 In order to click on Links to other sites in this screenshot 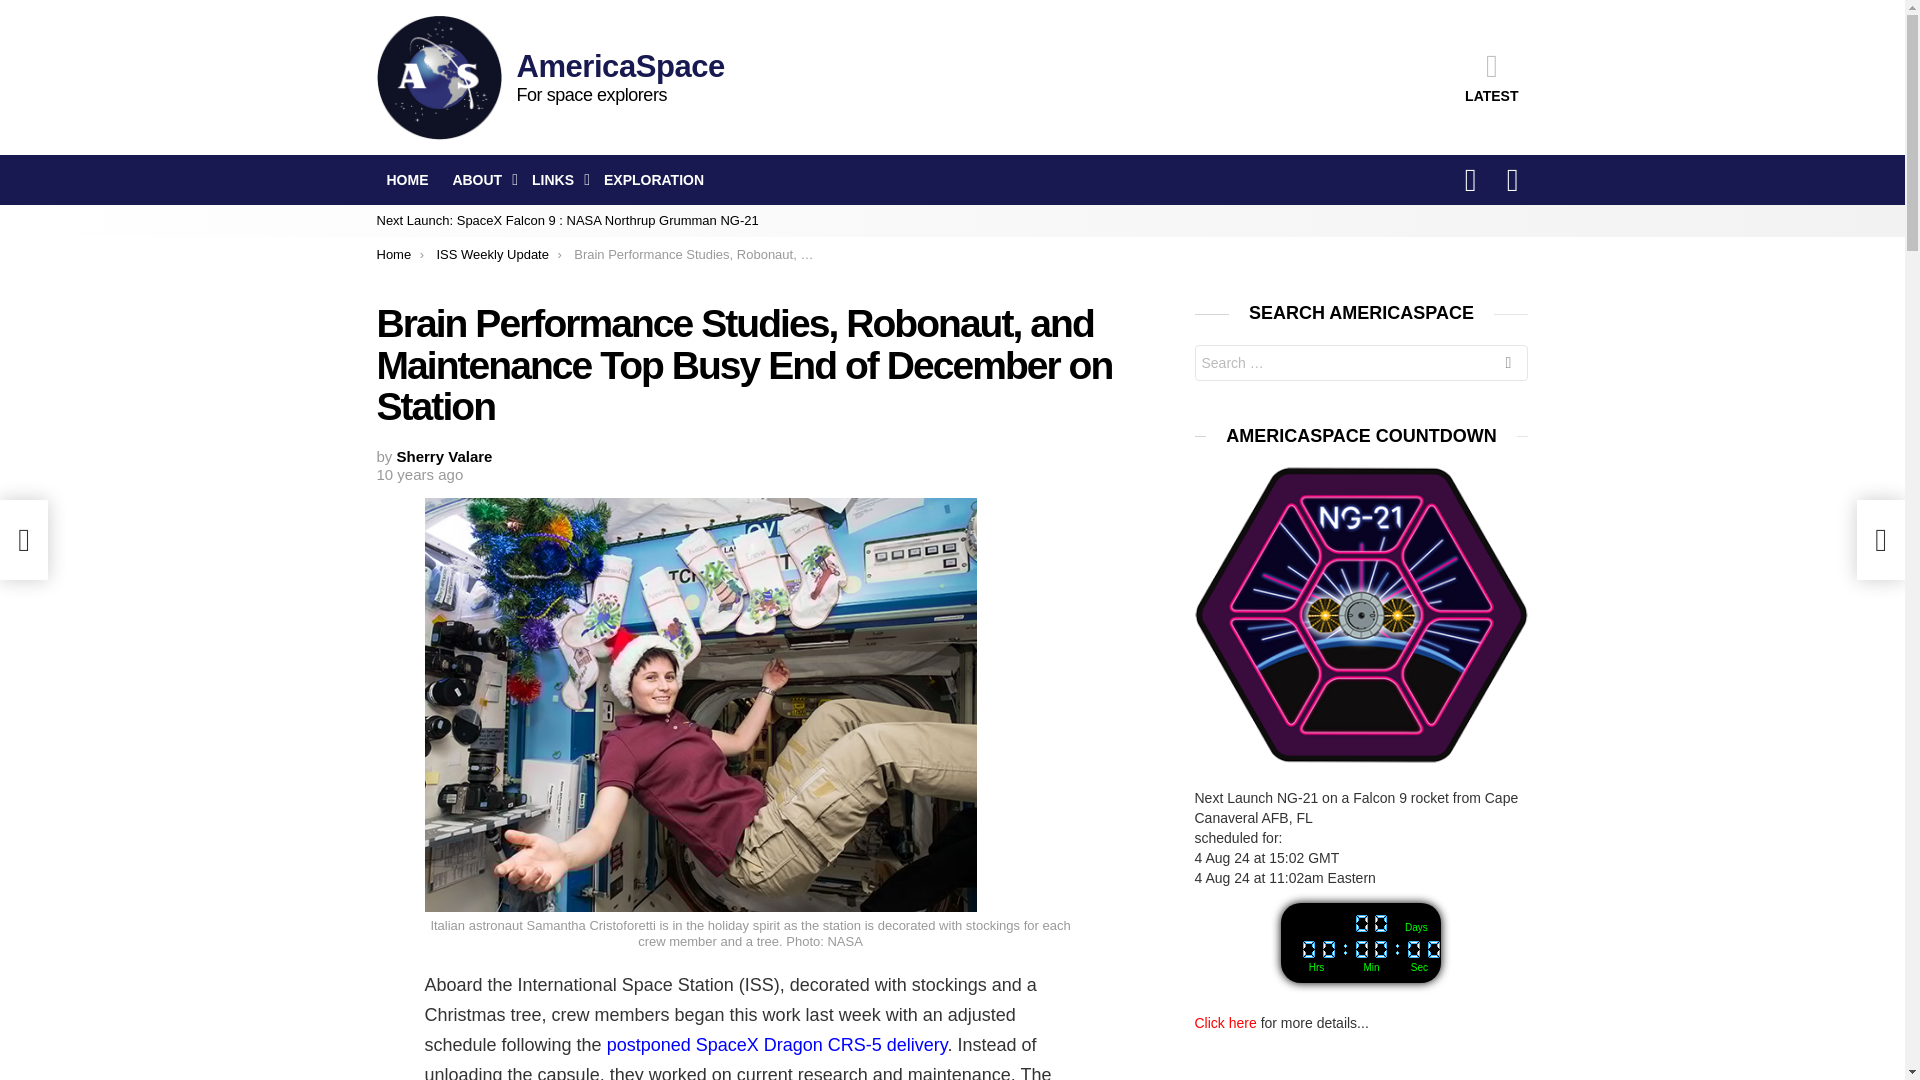, I will do `click(556, 180)`.